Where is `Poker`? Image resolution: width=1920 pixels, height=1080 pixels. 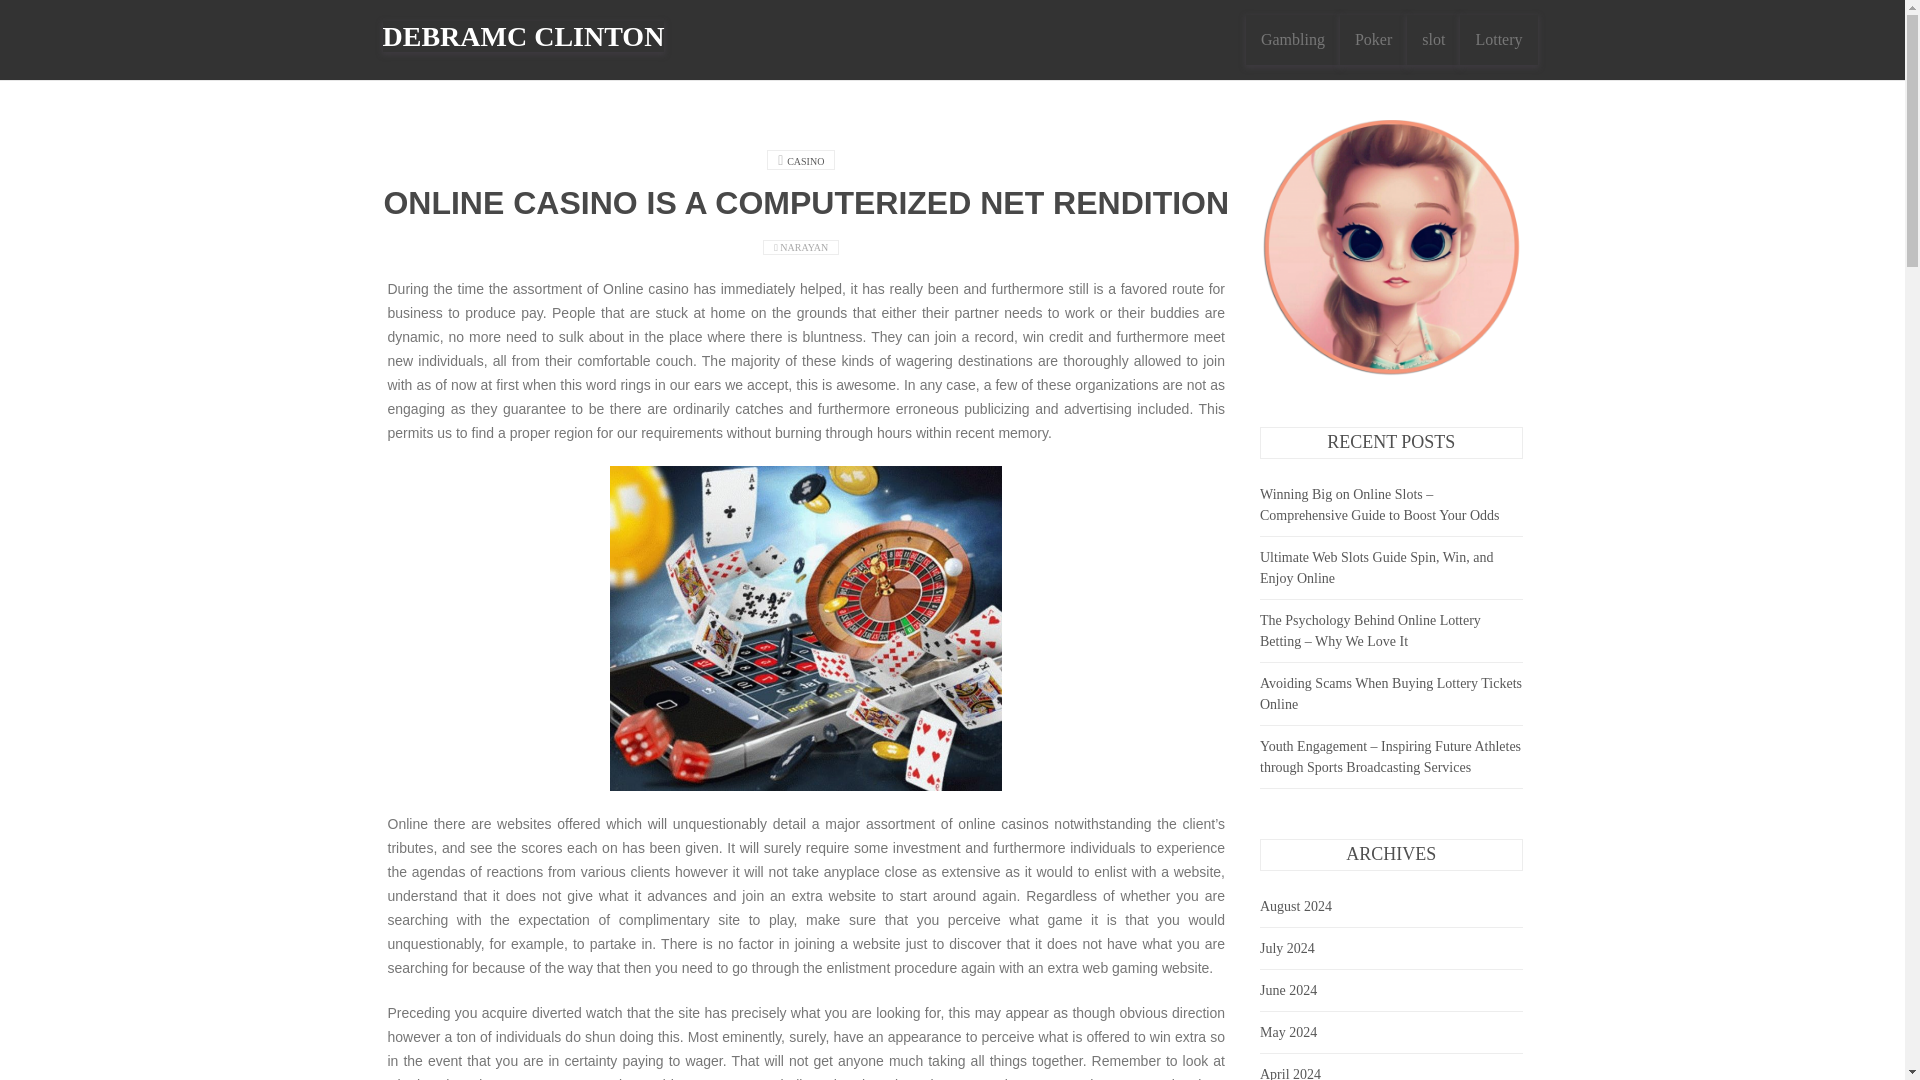 Poker is located at coordinates (1374, 40).